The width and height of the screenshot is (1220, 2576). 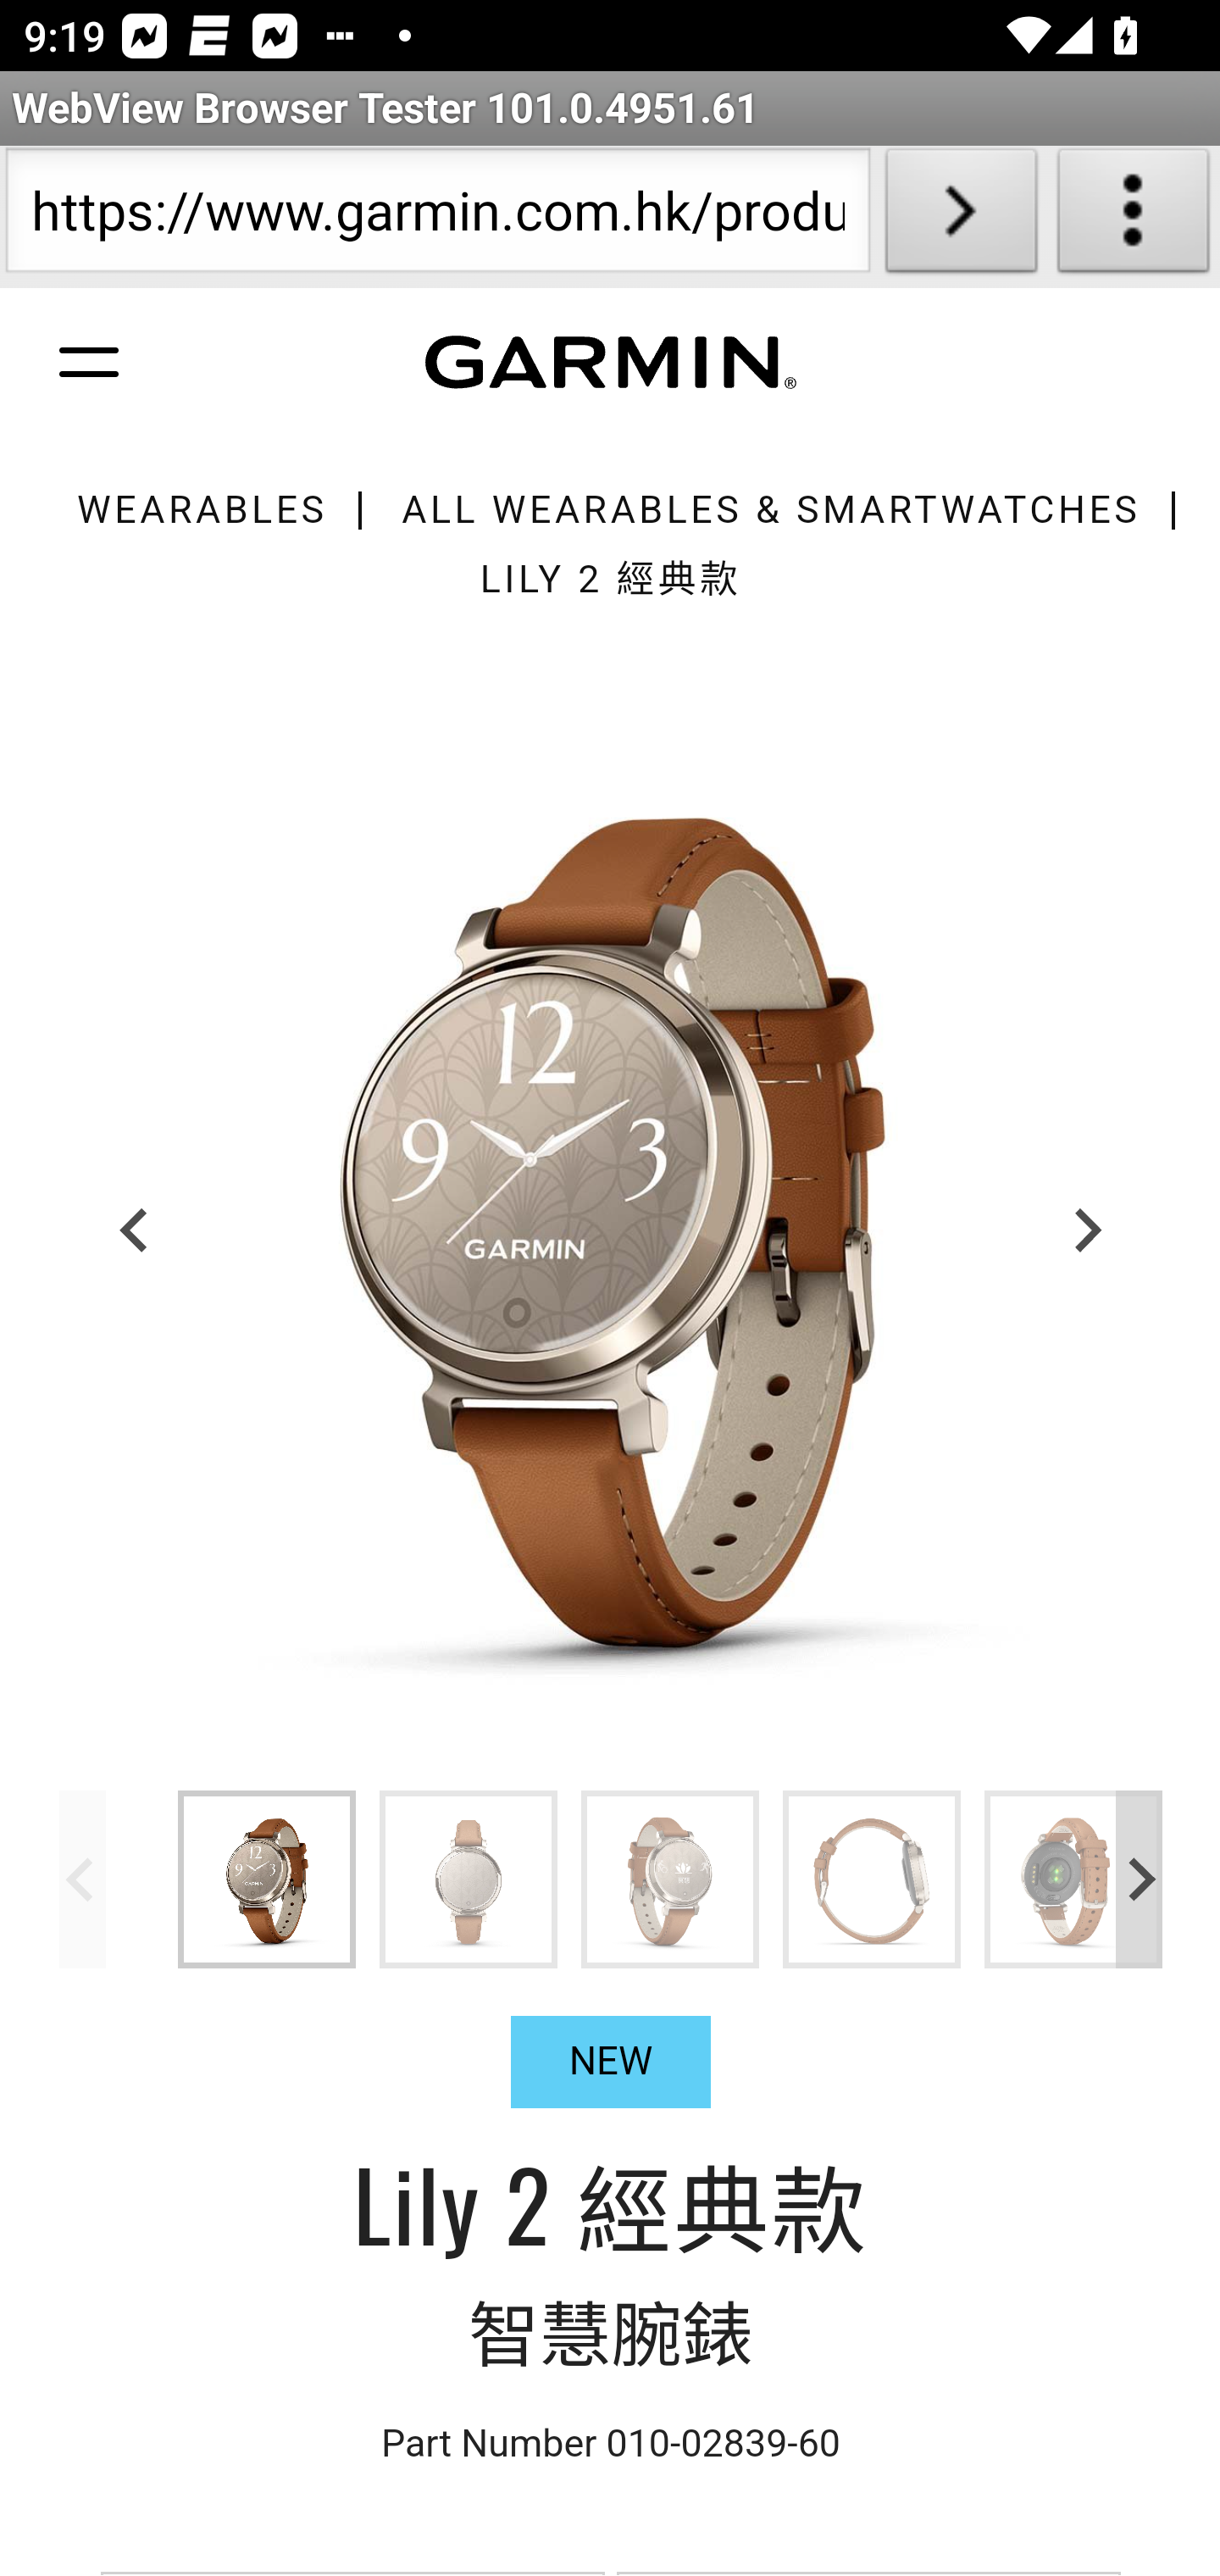 I want to click on LILY 2 經典款, so click(x=610, y=578).